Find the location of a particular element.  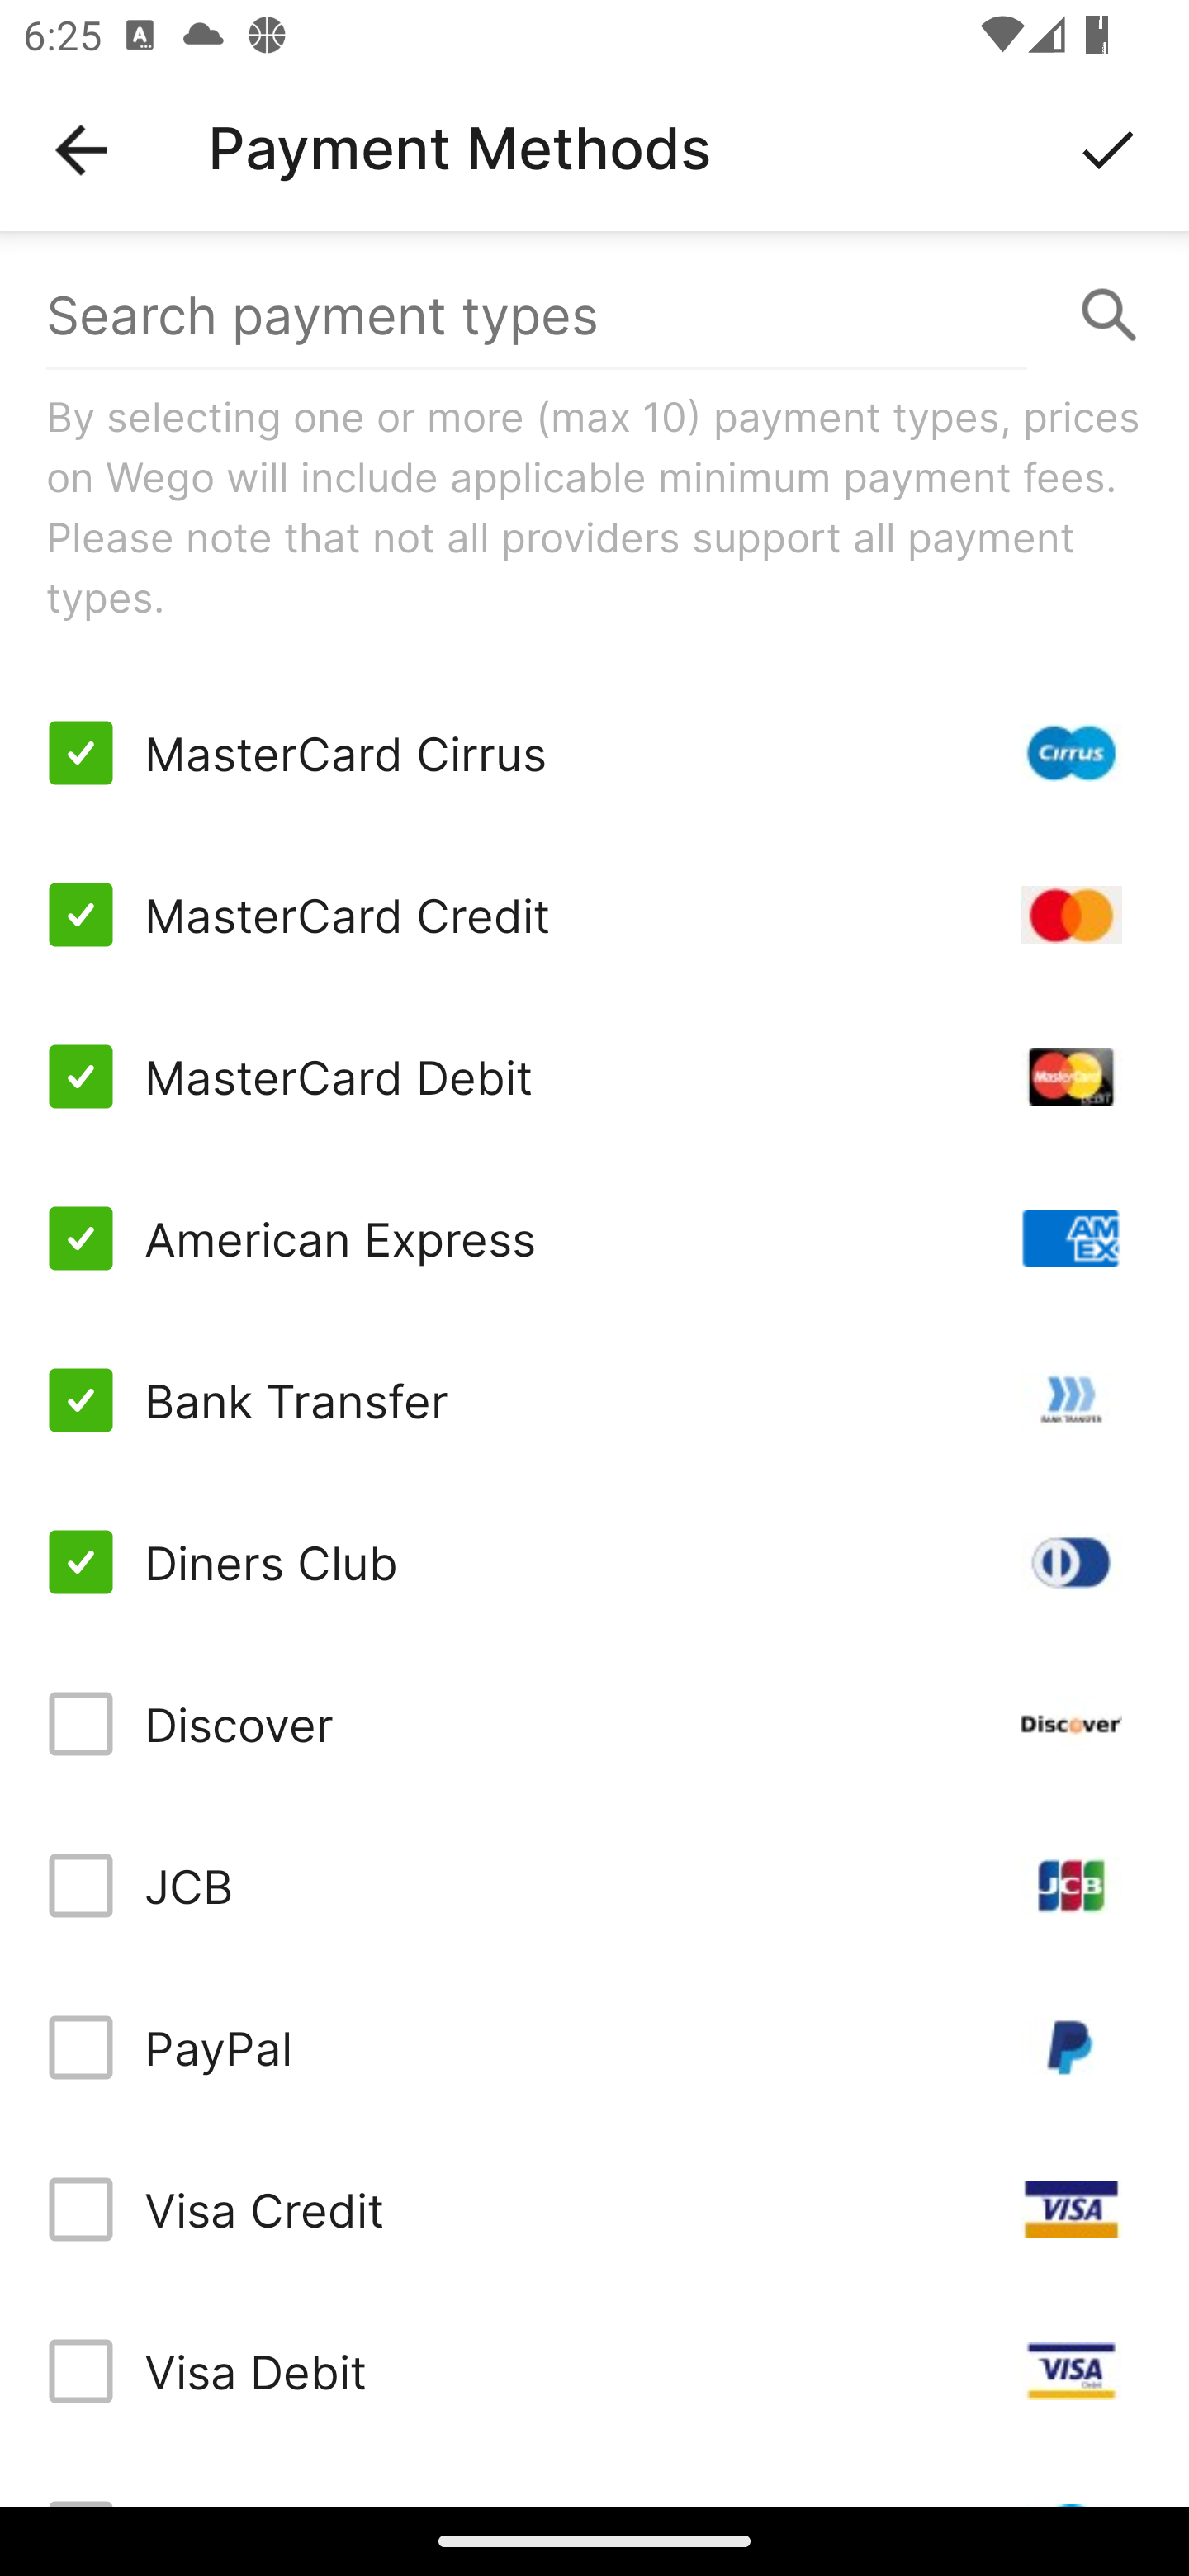

MasterCard Cirrus is located at coordinates (594, 753).